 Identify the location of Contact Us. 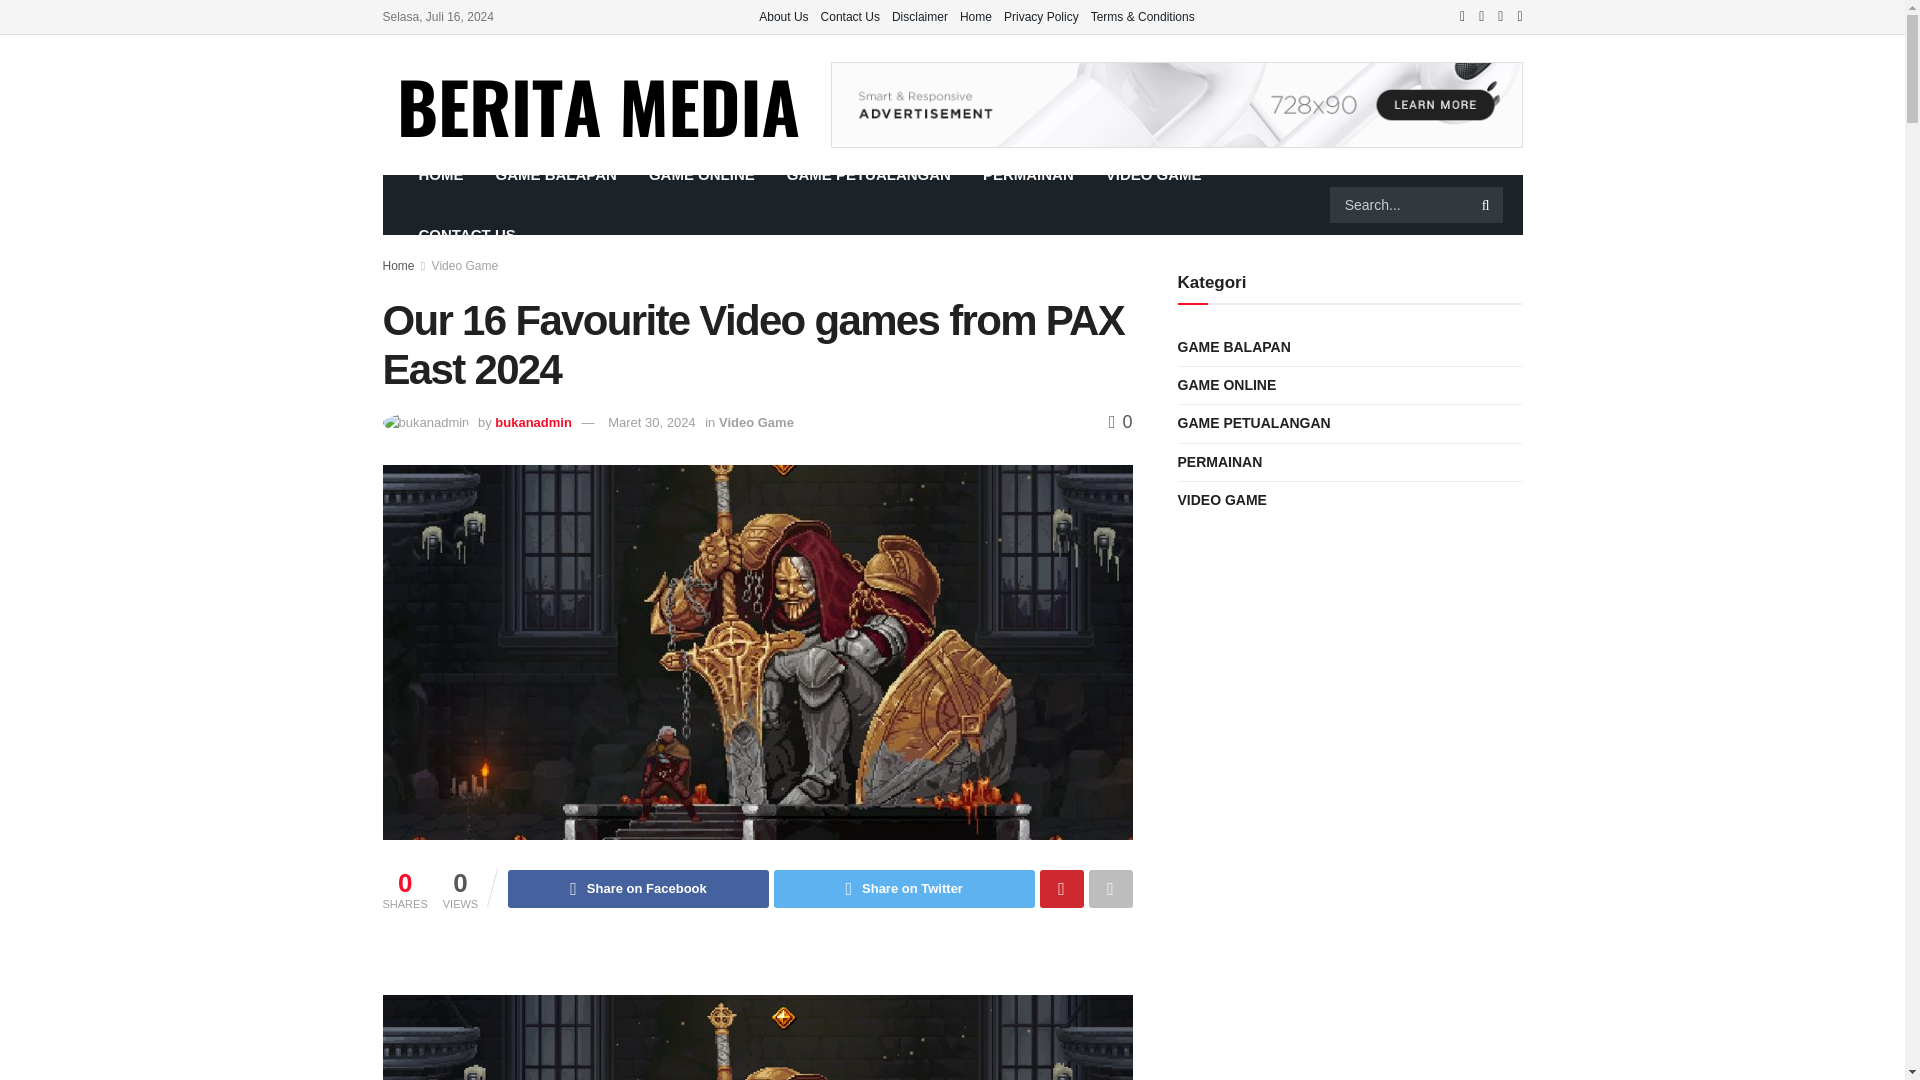
(850, 16).